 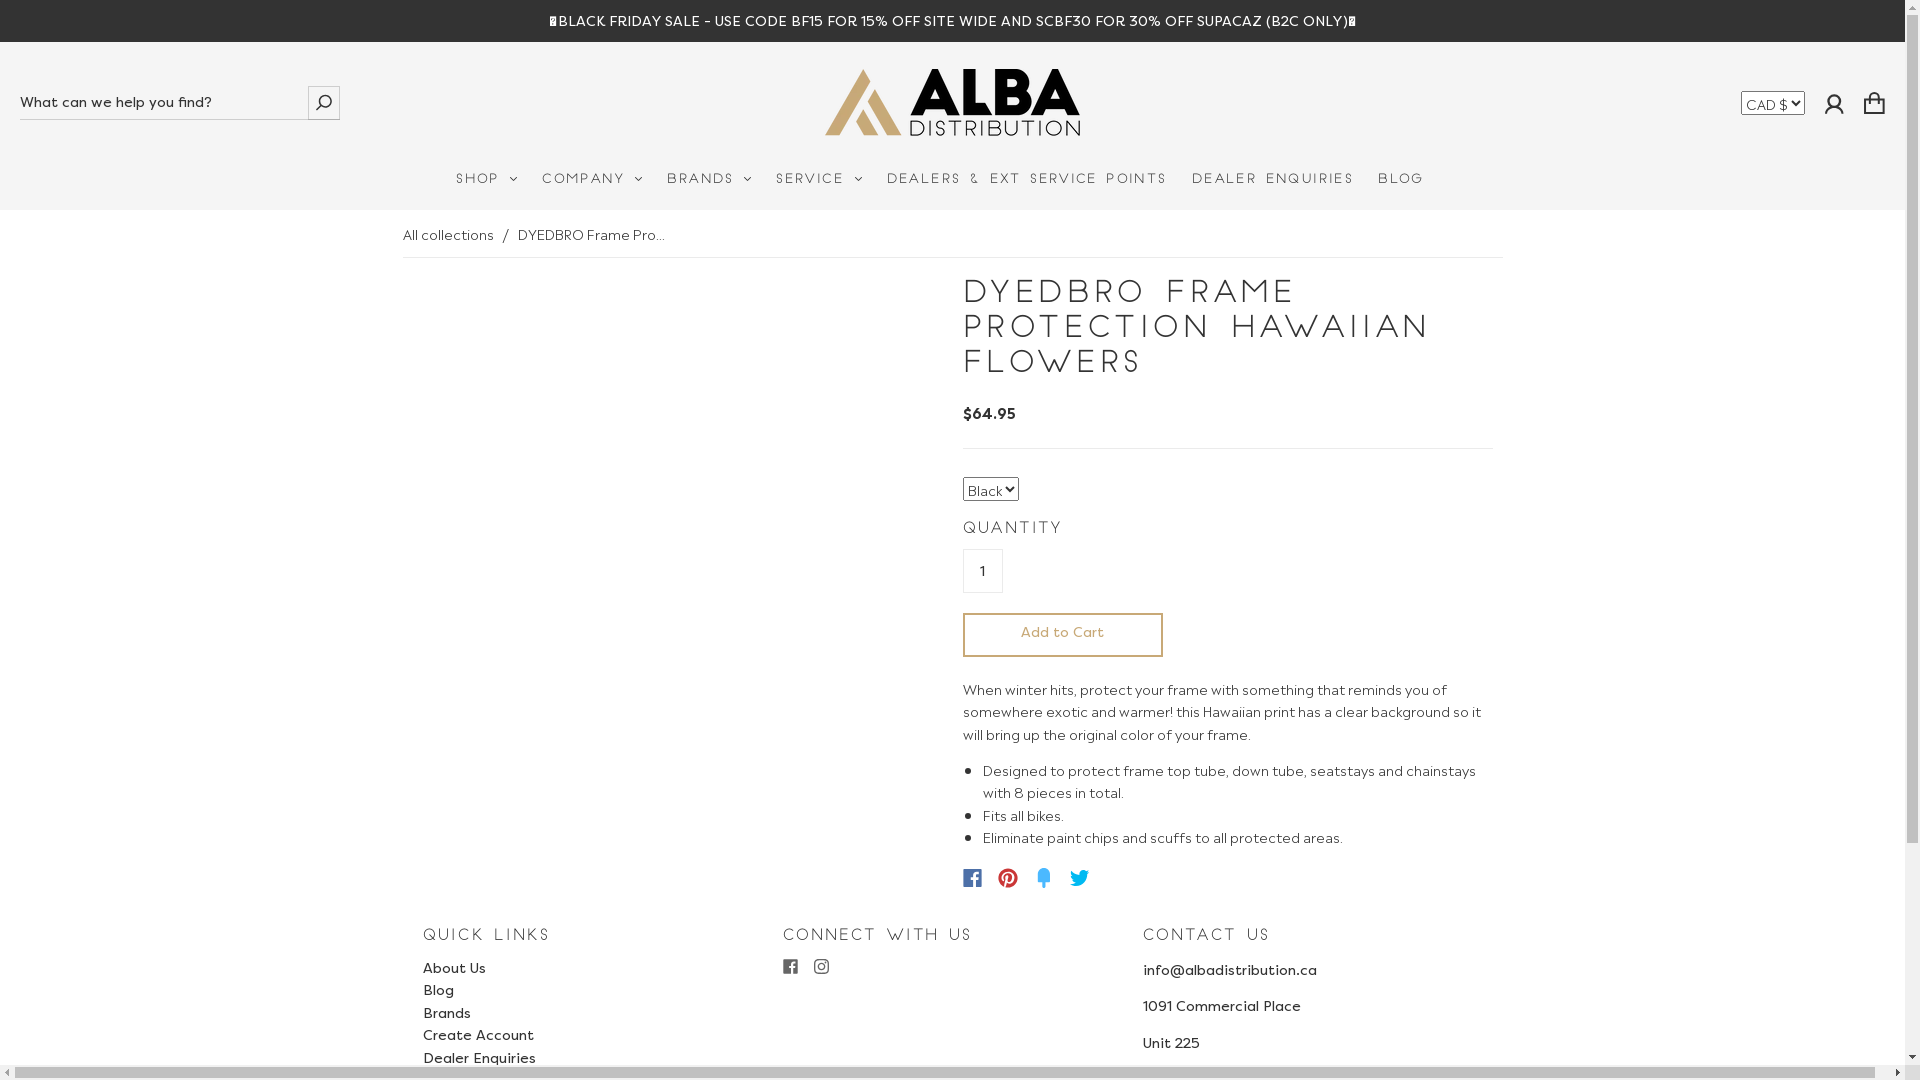 I want to click on BRANDS, so click(x=709, y=180).